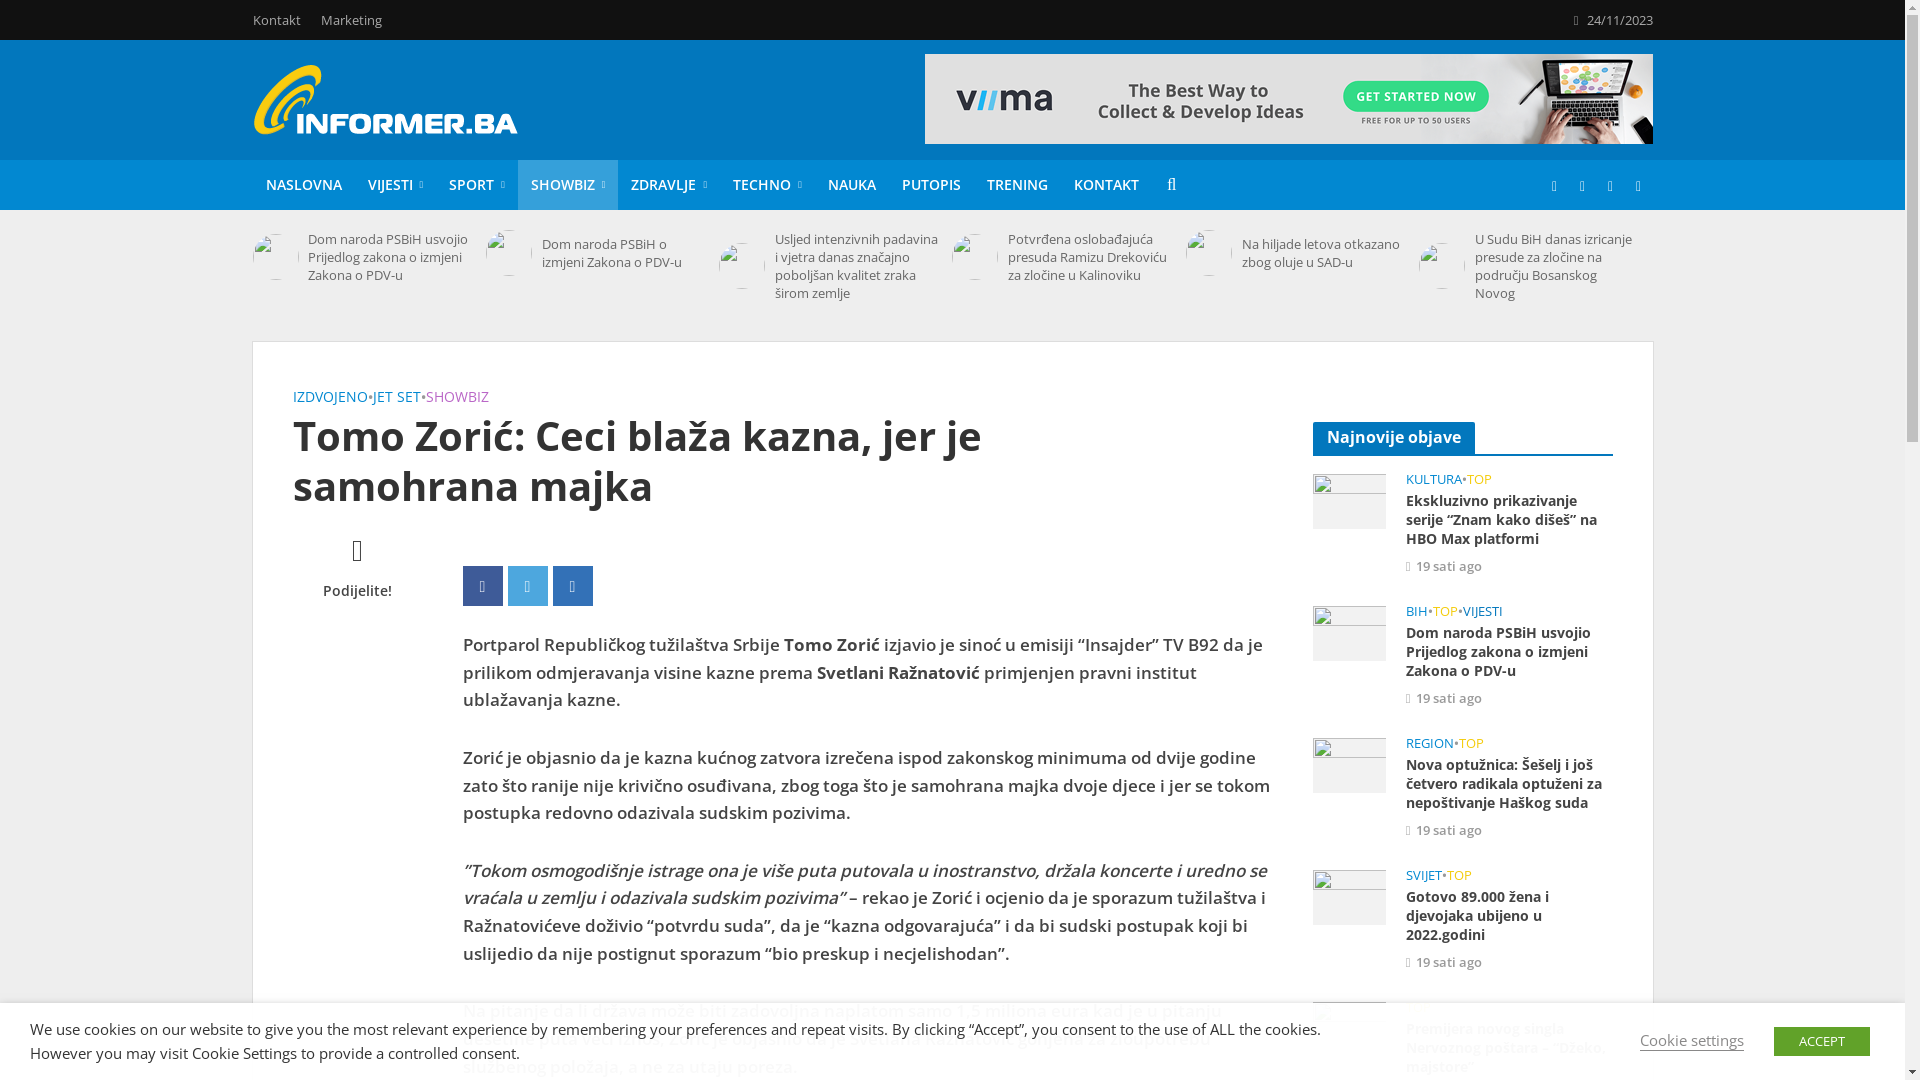 The image size is (1920, 1080). Describe the element at coordinates (1209, 253) in the screenshot. I see `Na hiljade letova otkazano zbog oluje u SAD-u` at that location.